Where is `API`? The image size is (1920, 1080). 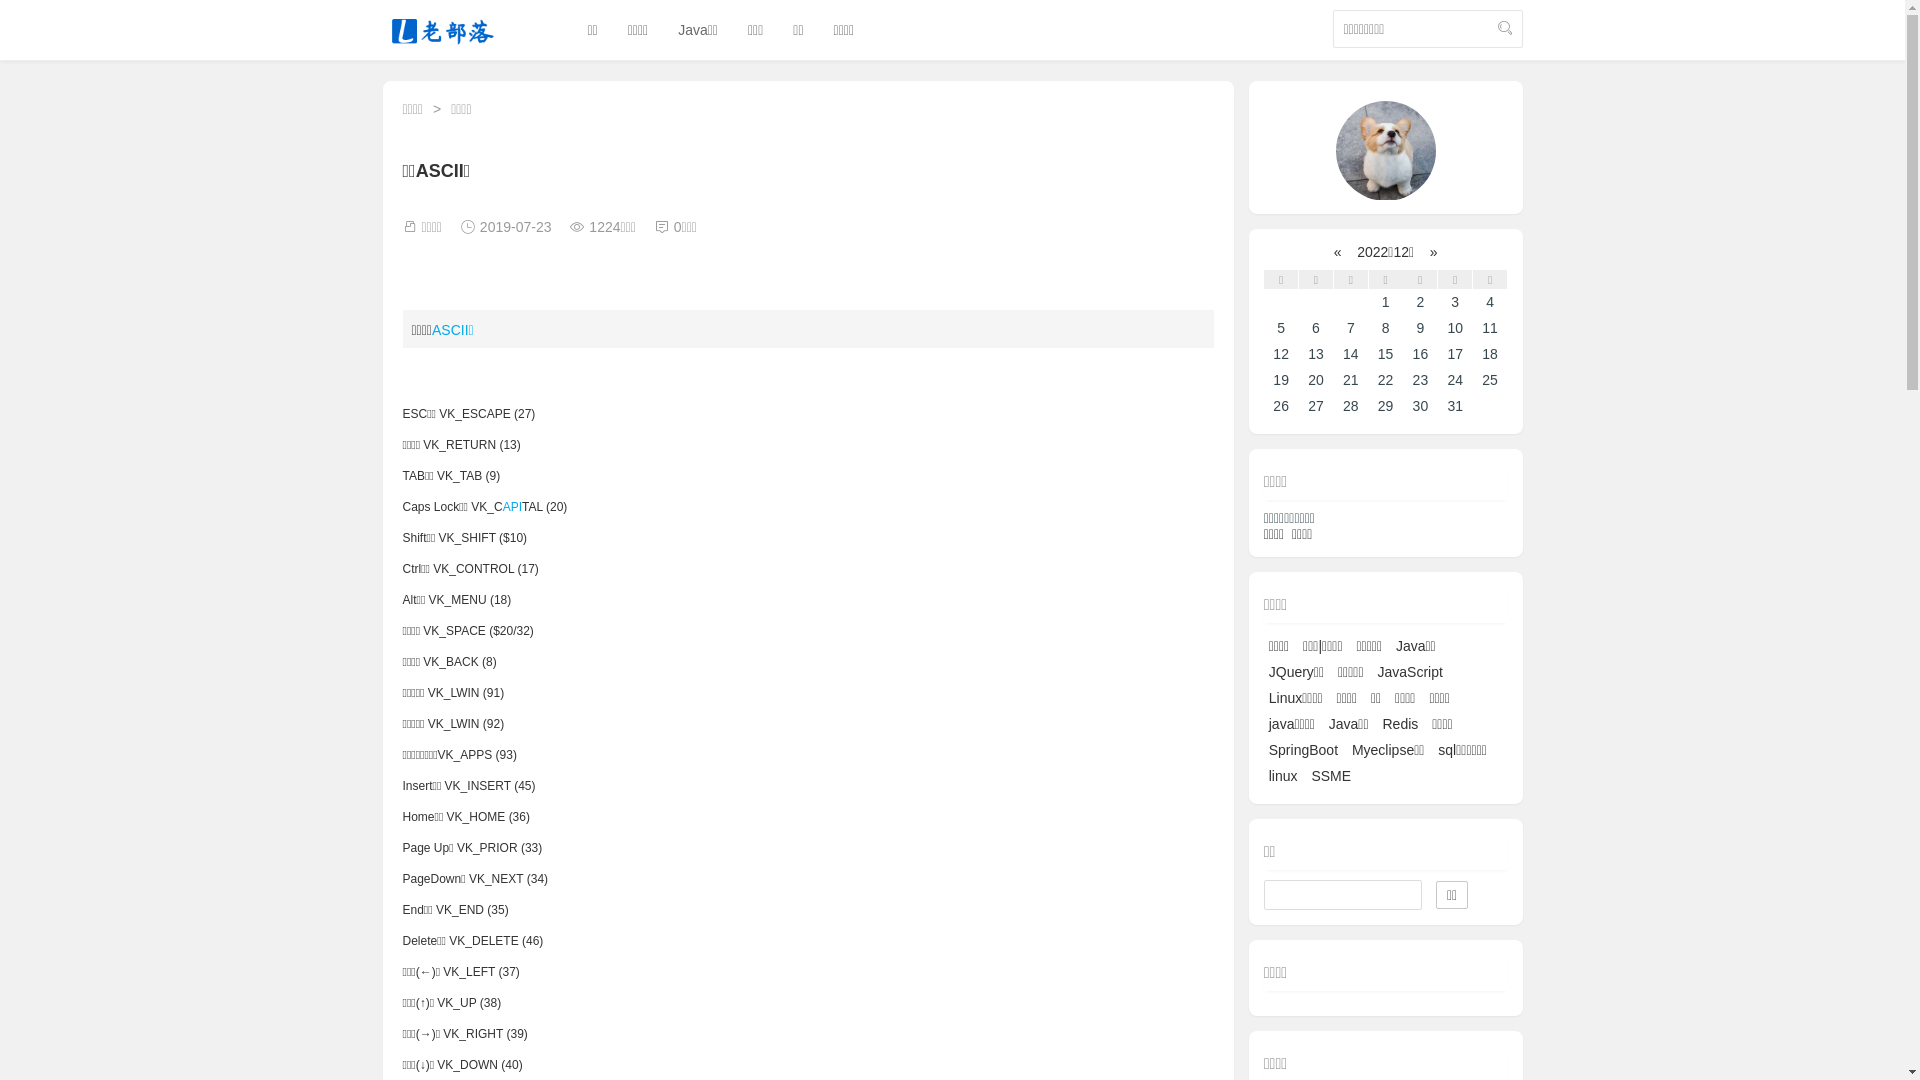 API is located at coordinates (512, 507).